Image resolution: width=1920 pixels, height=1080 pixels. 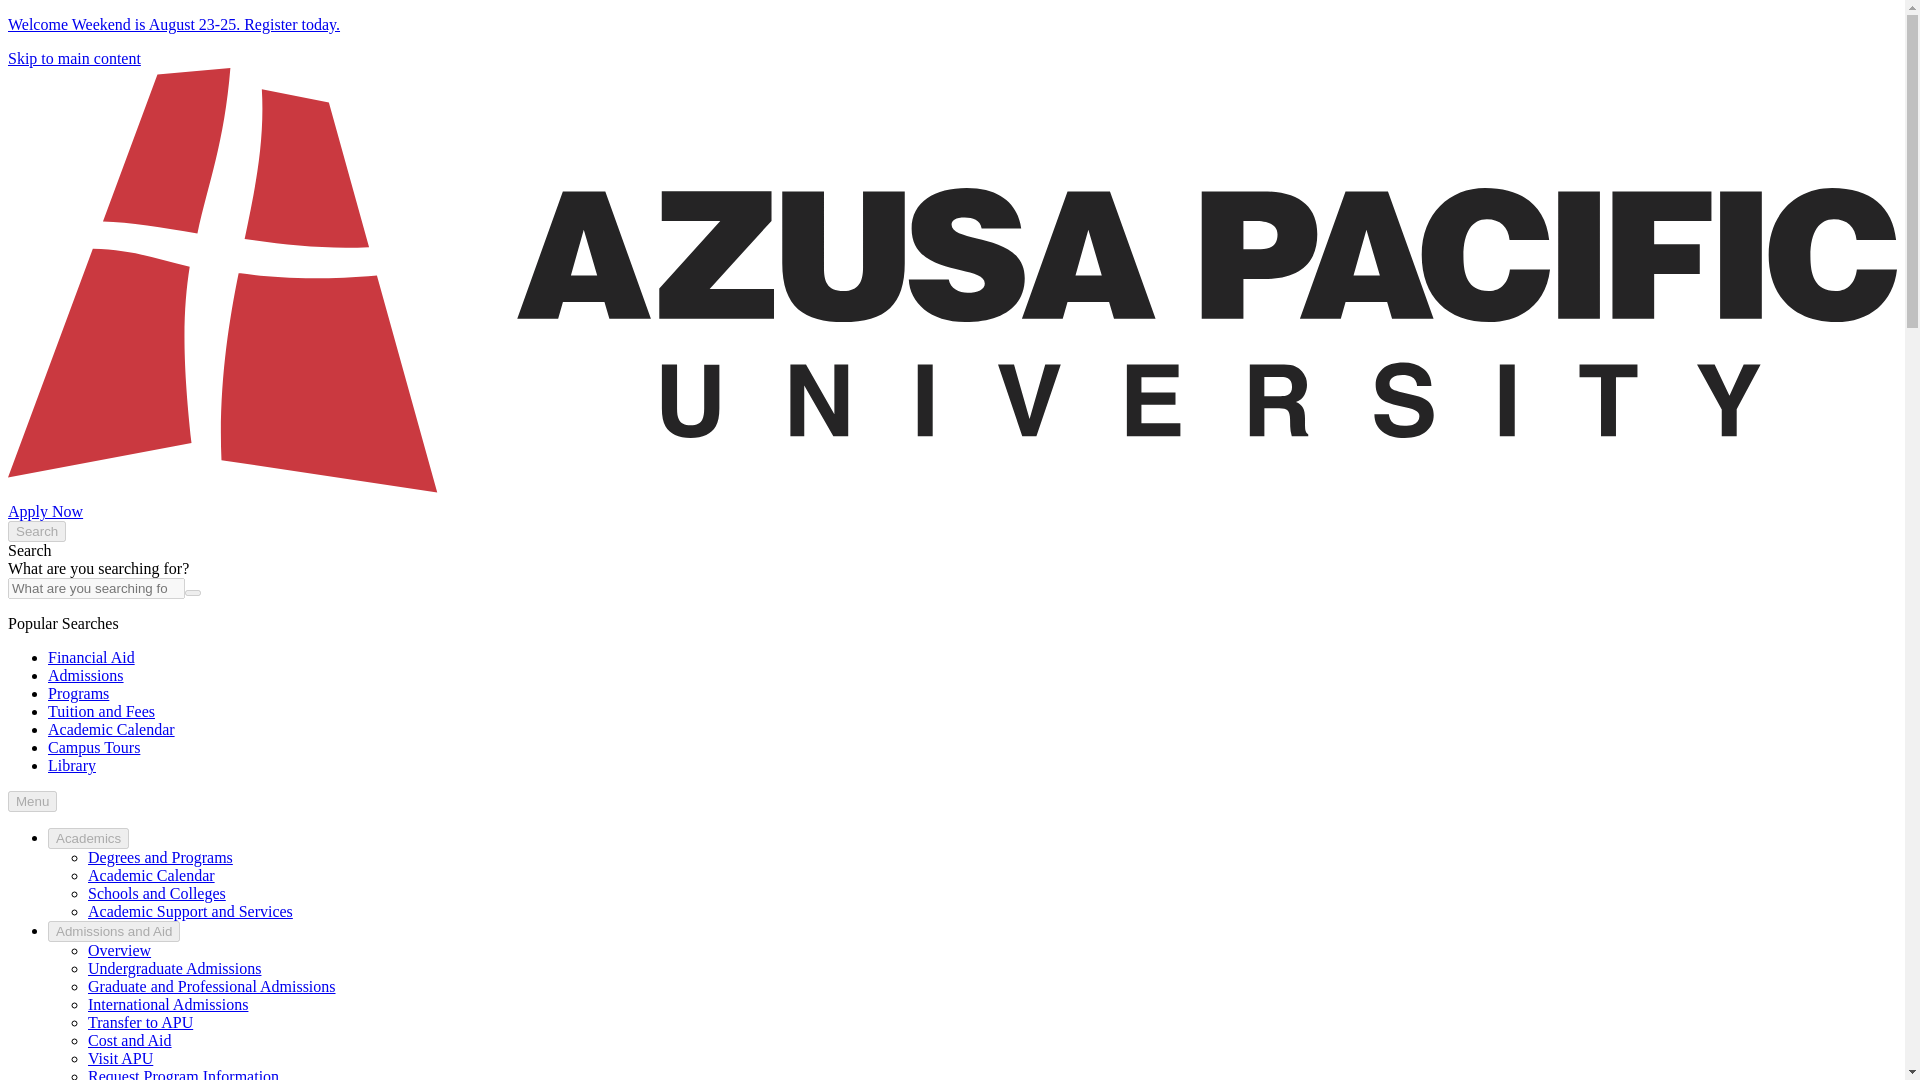 I want to click on Overview, so click(x=120, y=950).